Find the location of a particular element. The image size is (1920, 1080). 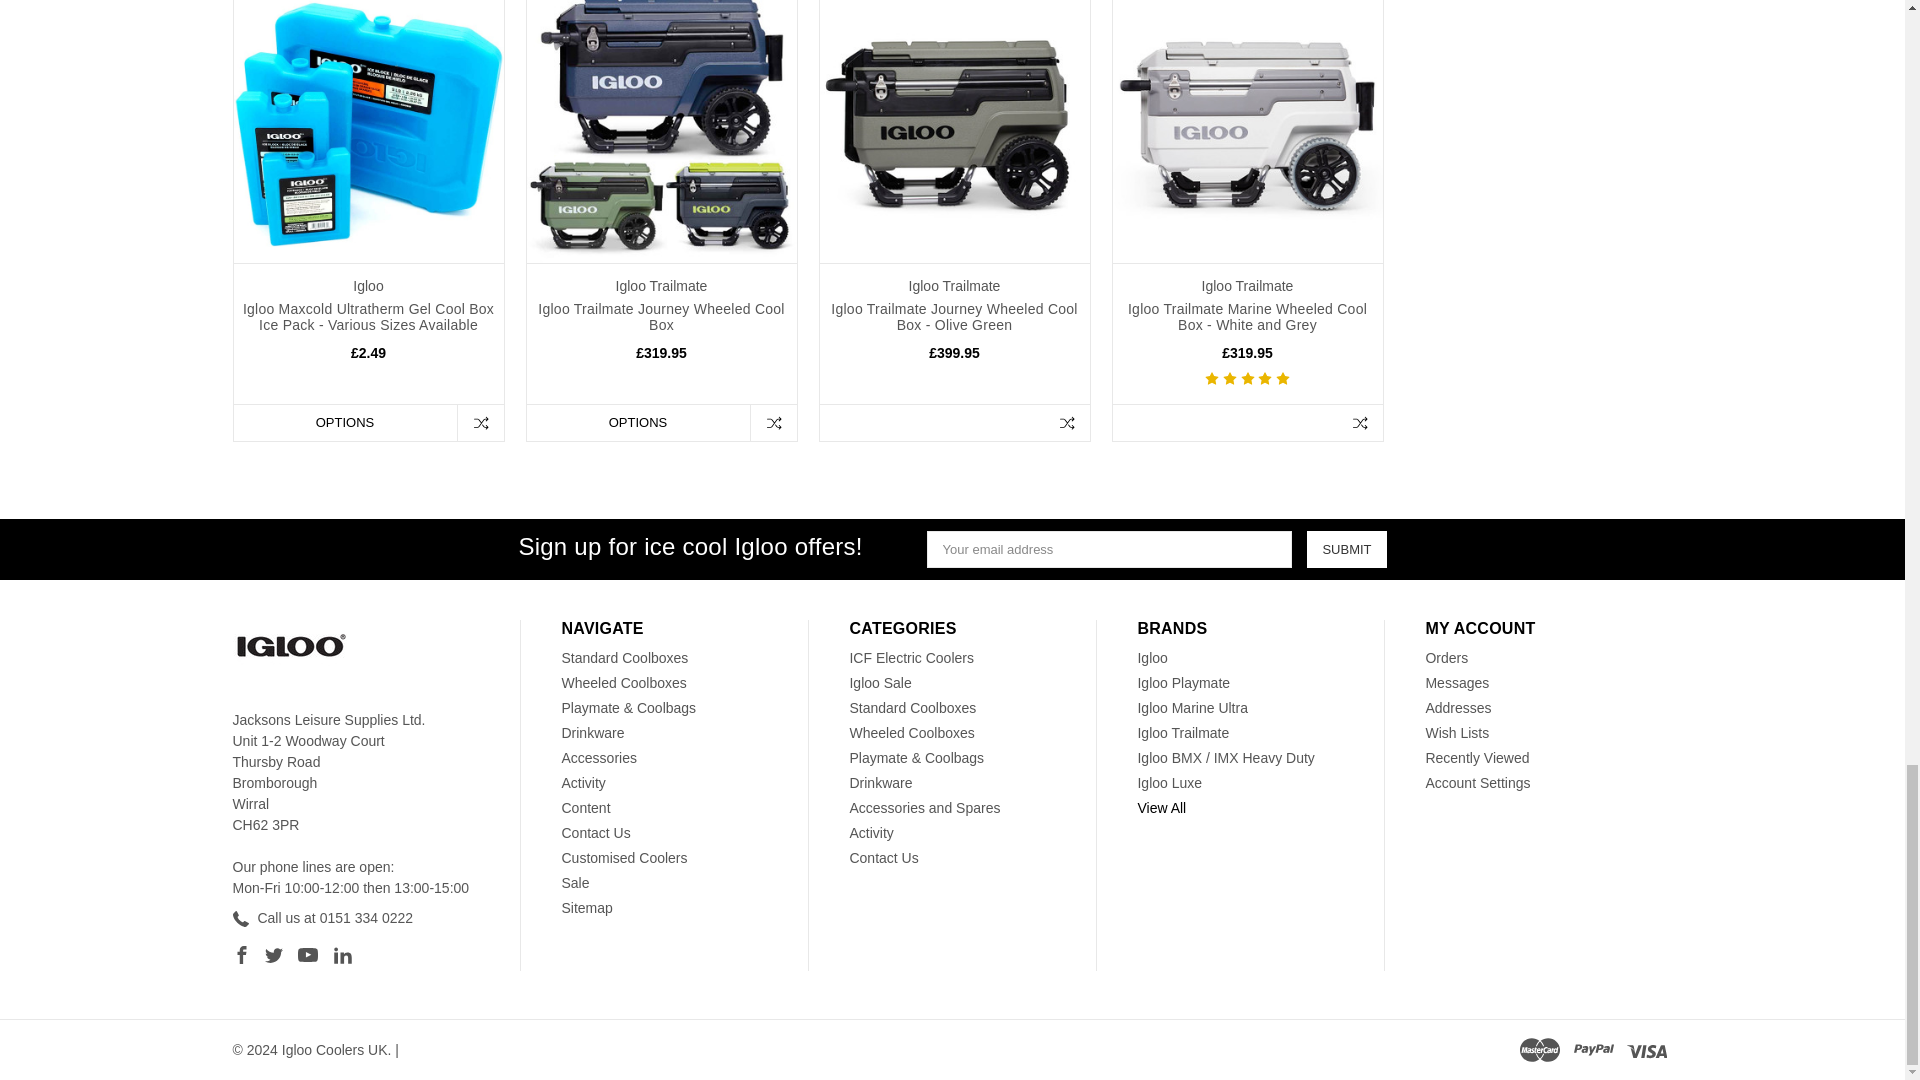

Igloo Trailmate Journey Wheeled Cool Box - Olive Green is located at coordinates (954, 132).